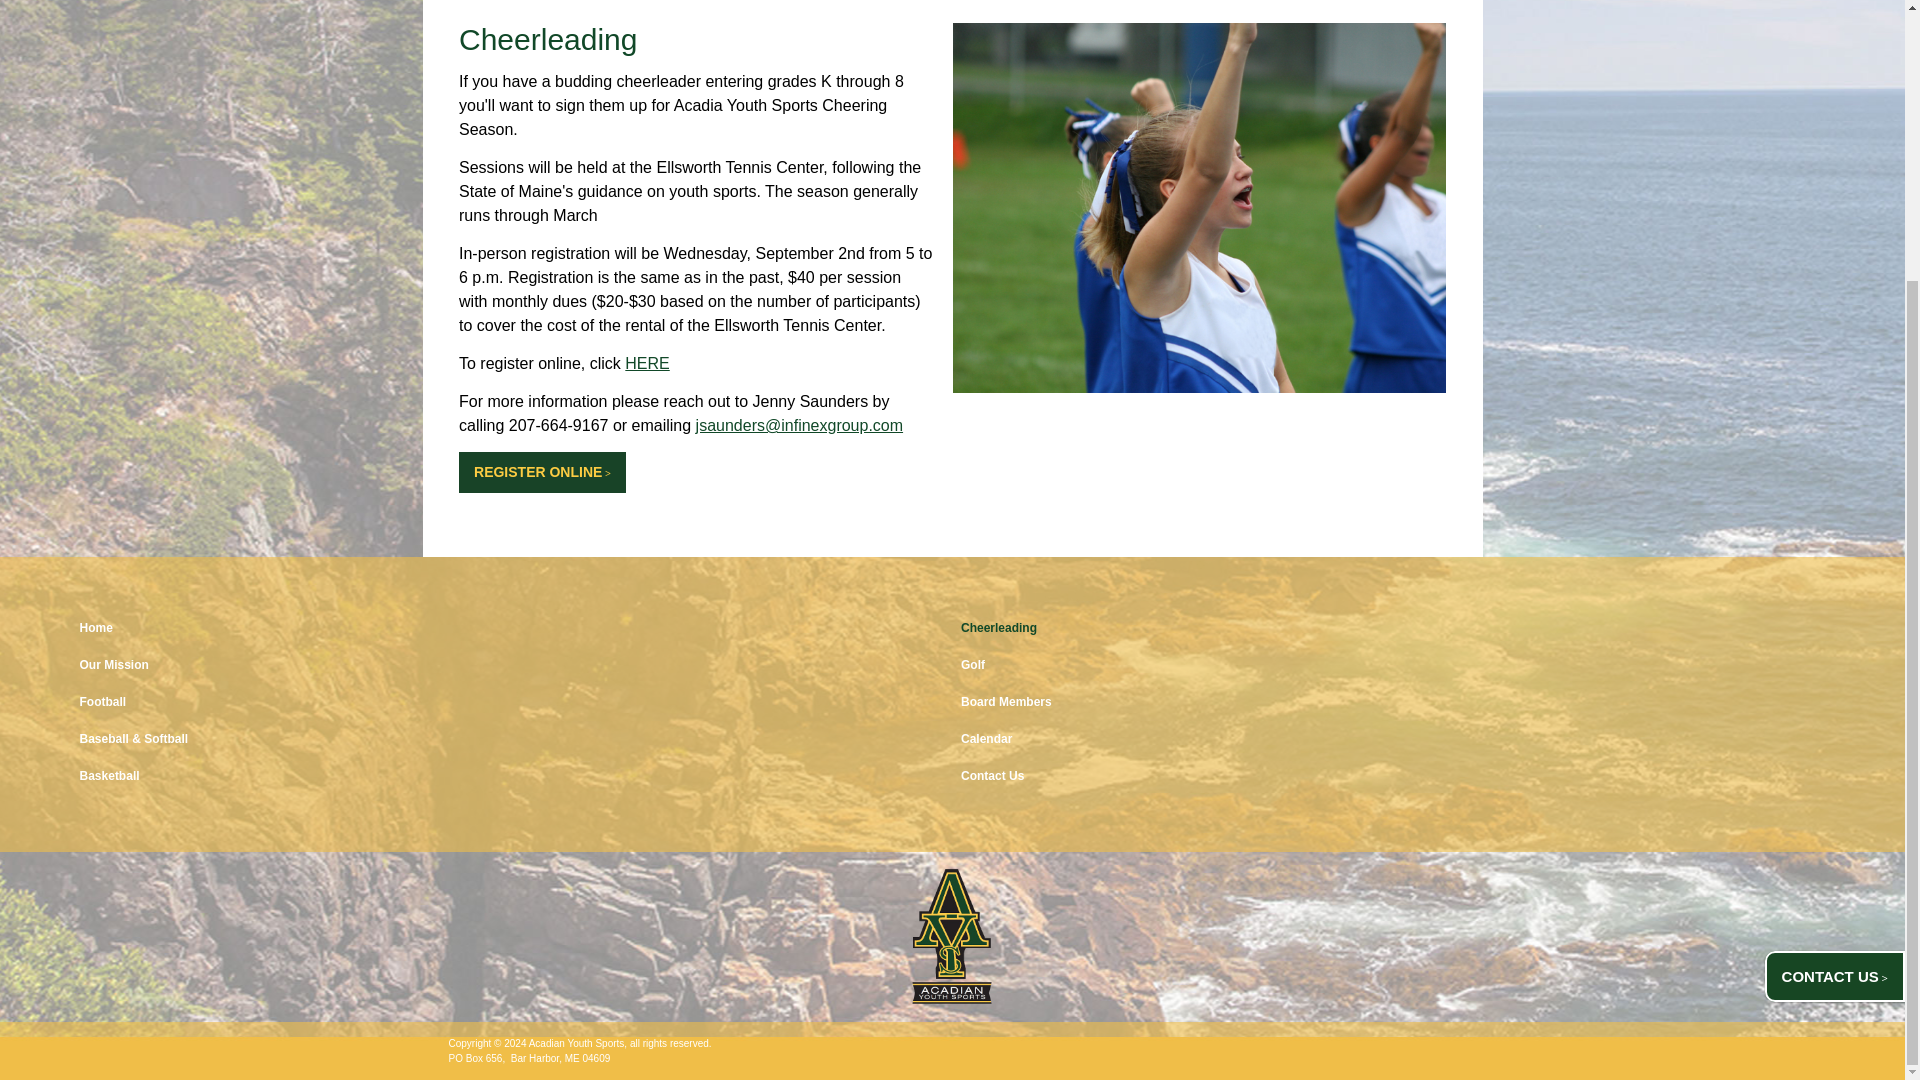 This screenshot has width=1920, height=1080. I want to click on Contact Us, so click(1392, 778).